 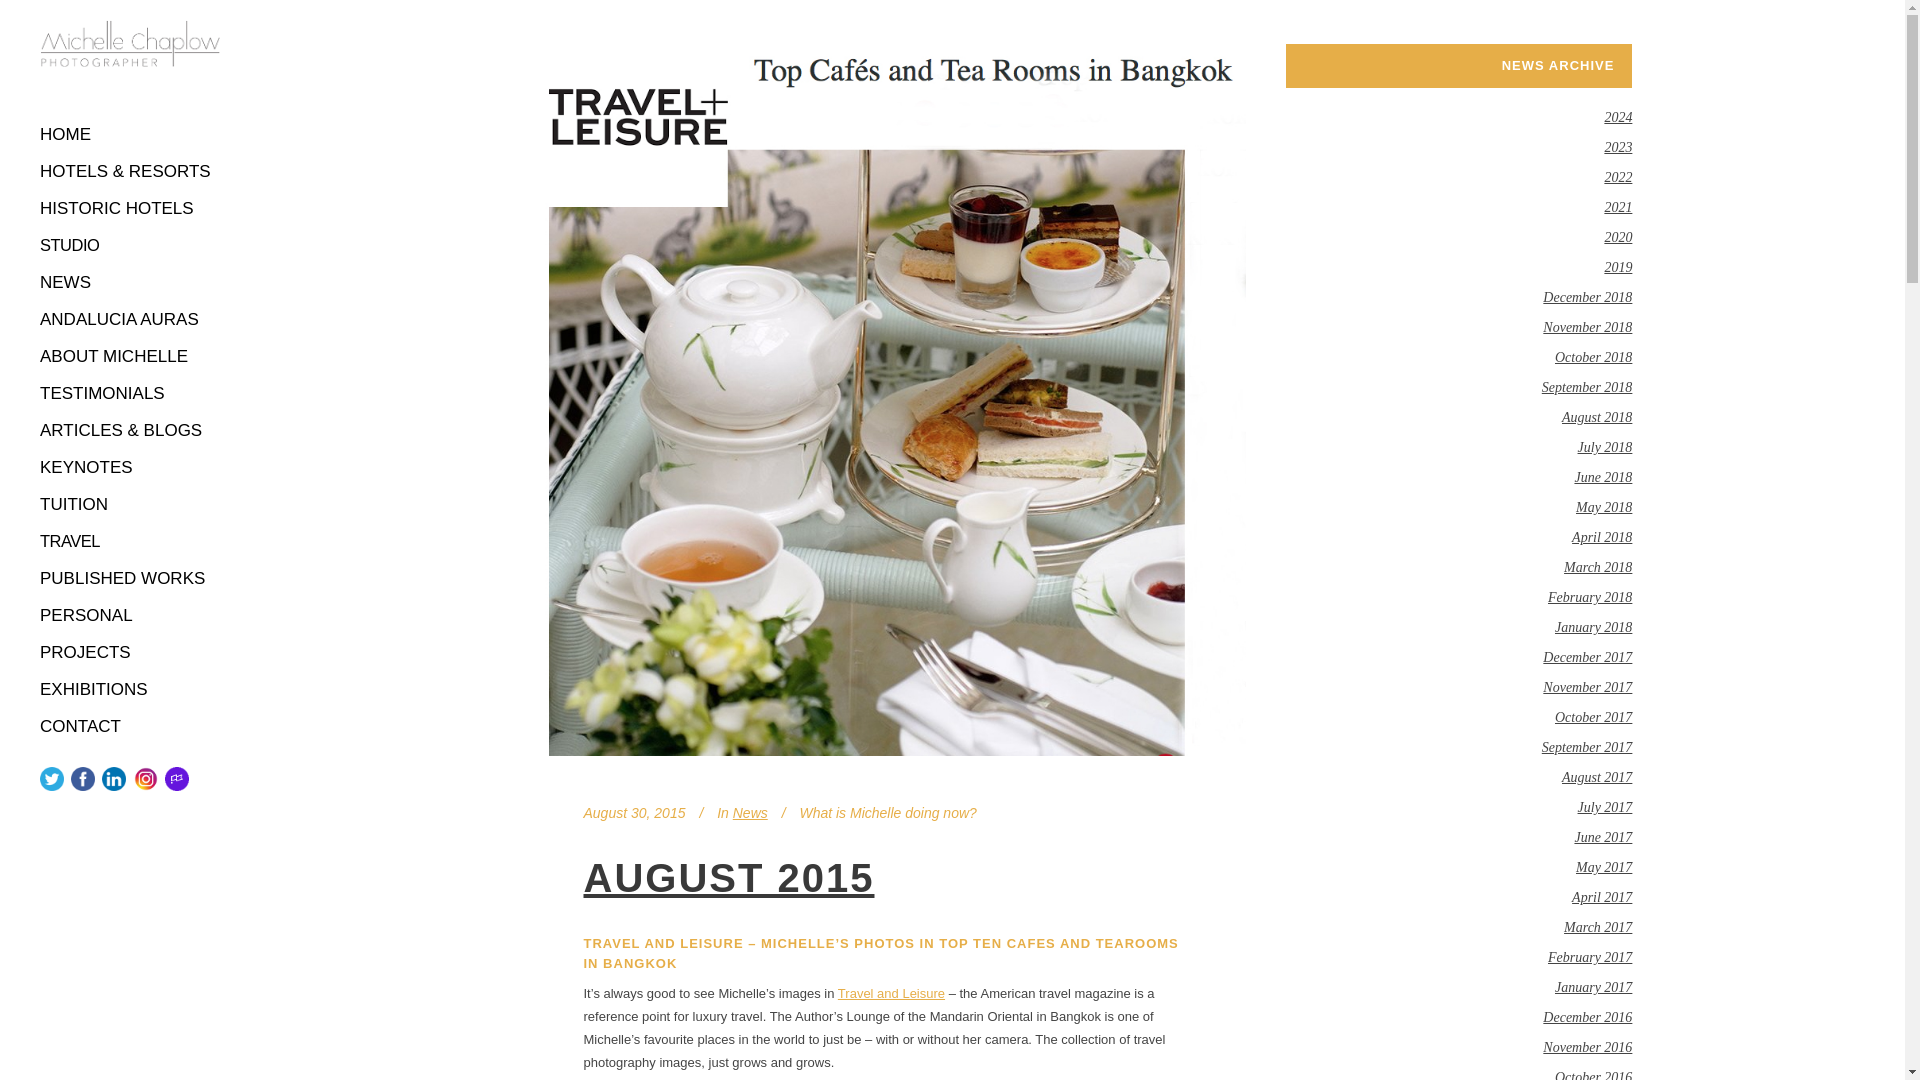 I want to click on PUBLISHED WORKS, so click(x=130, y=578).